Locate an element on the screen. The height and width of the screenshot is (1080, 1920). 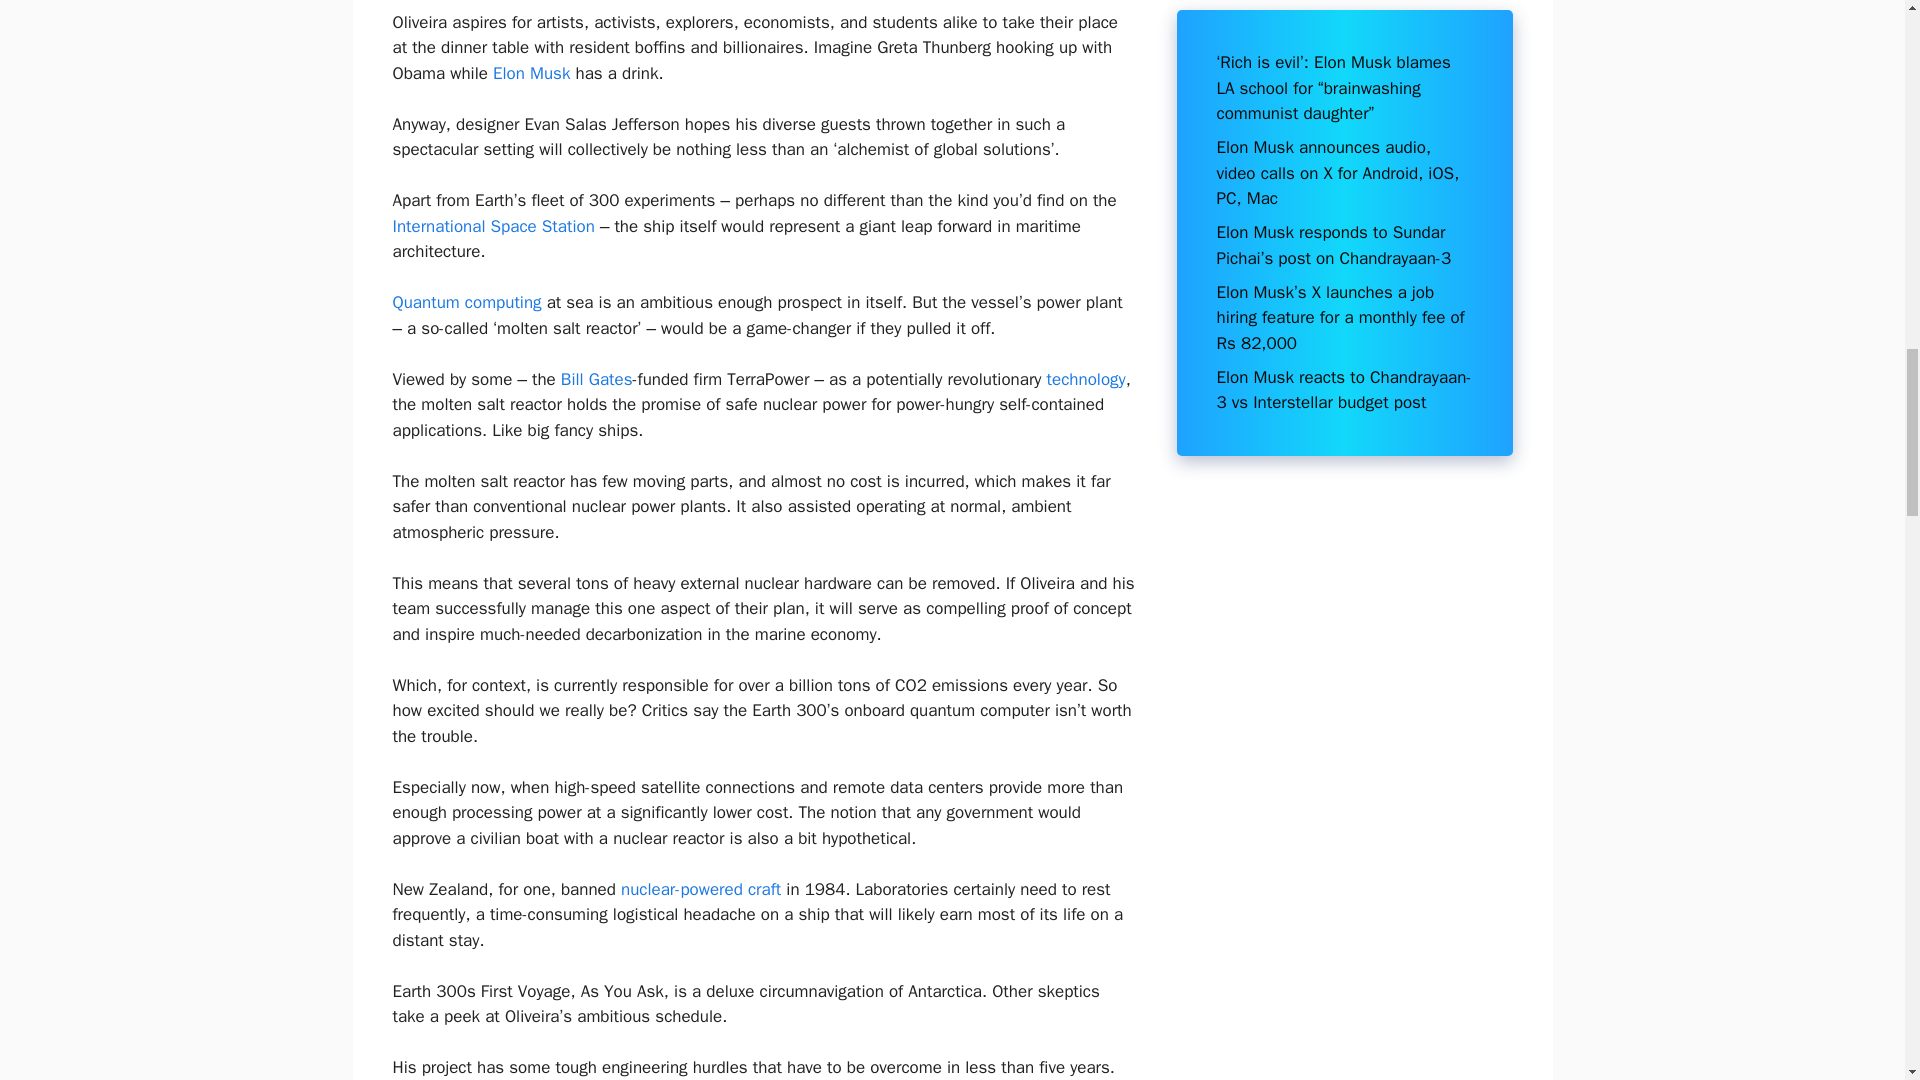
Technology is located at coordinates (1086, 379).